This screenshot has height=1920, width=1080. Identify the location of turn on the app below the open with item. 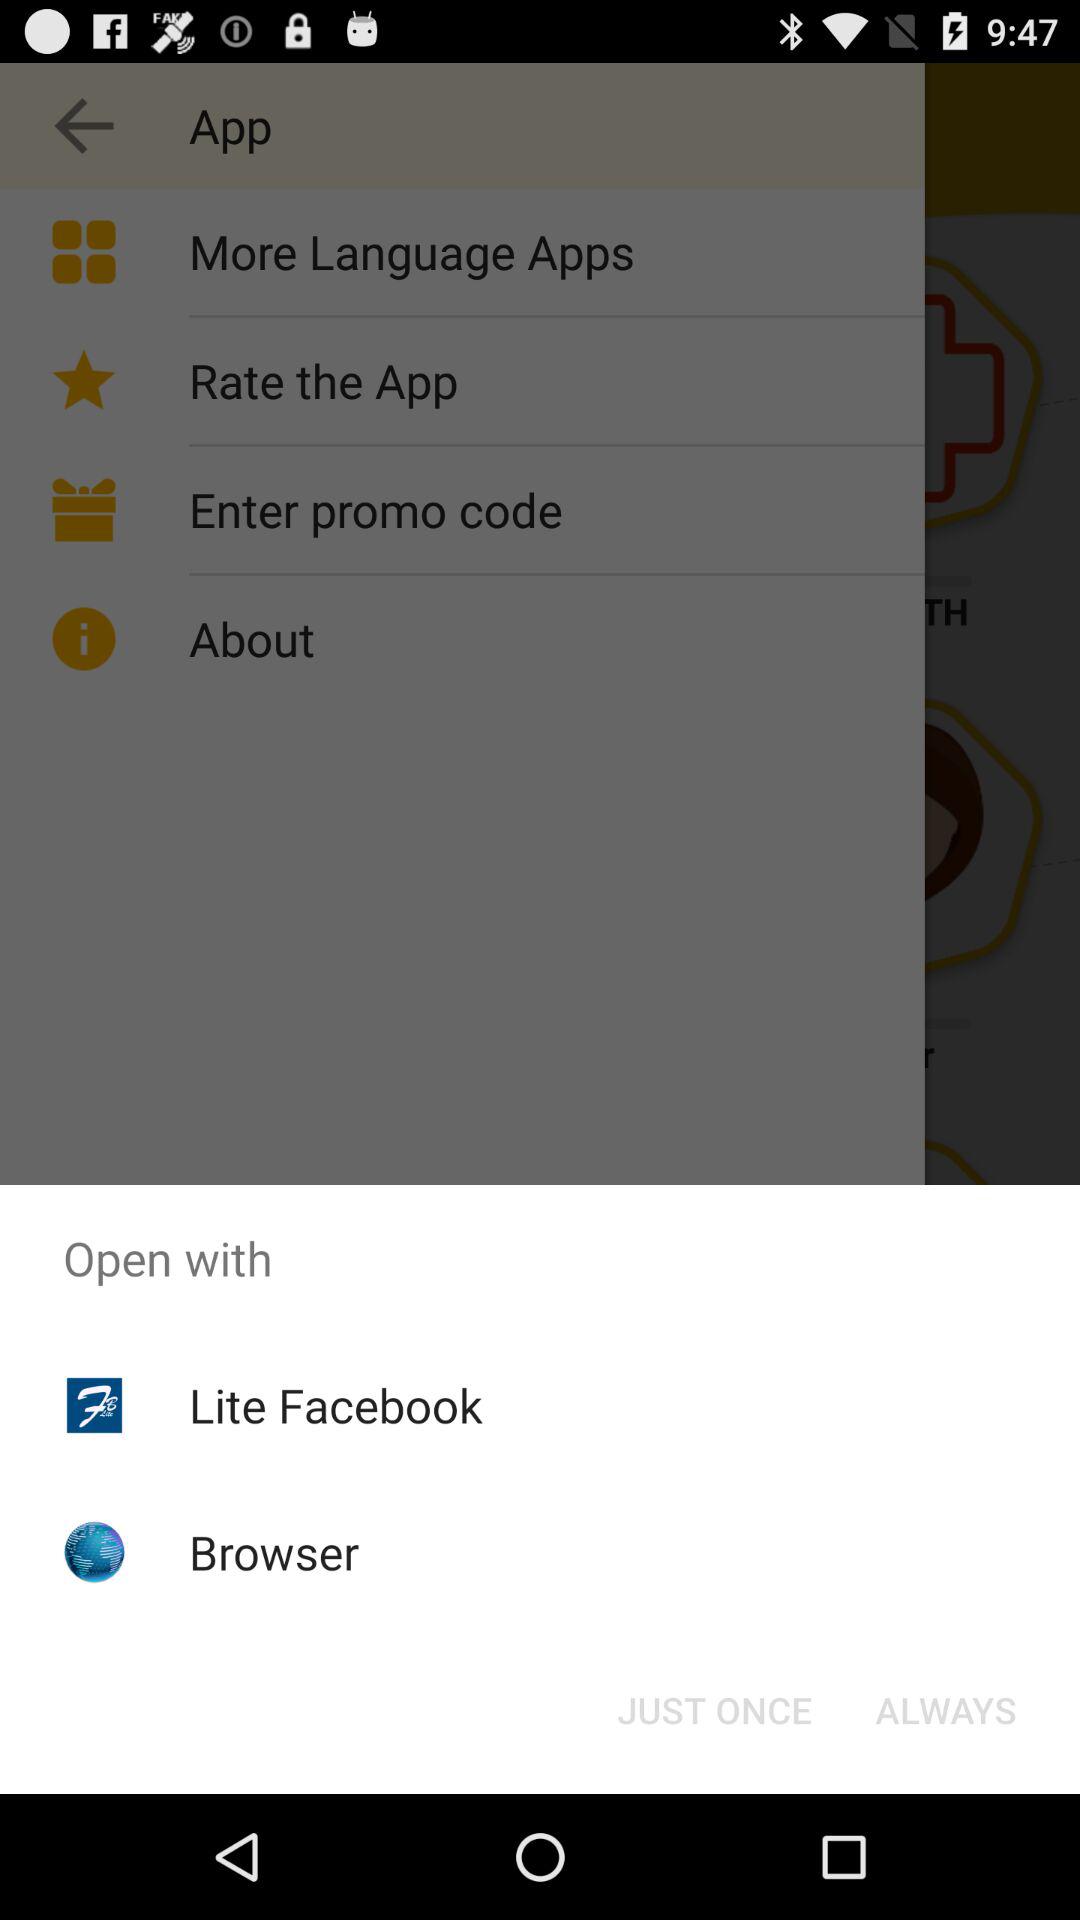
(946, 1710).